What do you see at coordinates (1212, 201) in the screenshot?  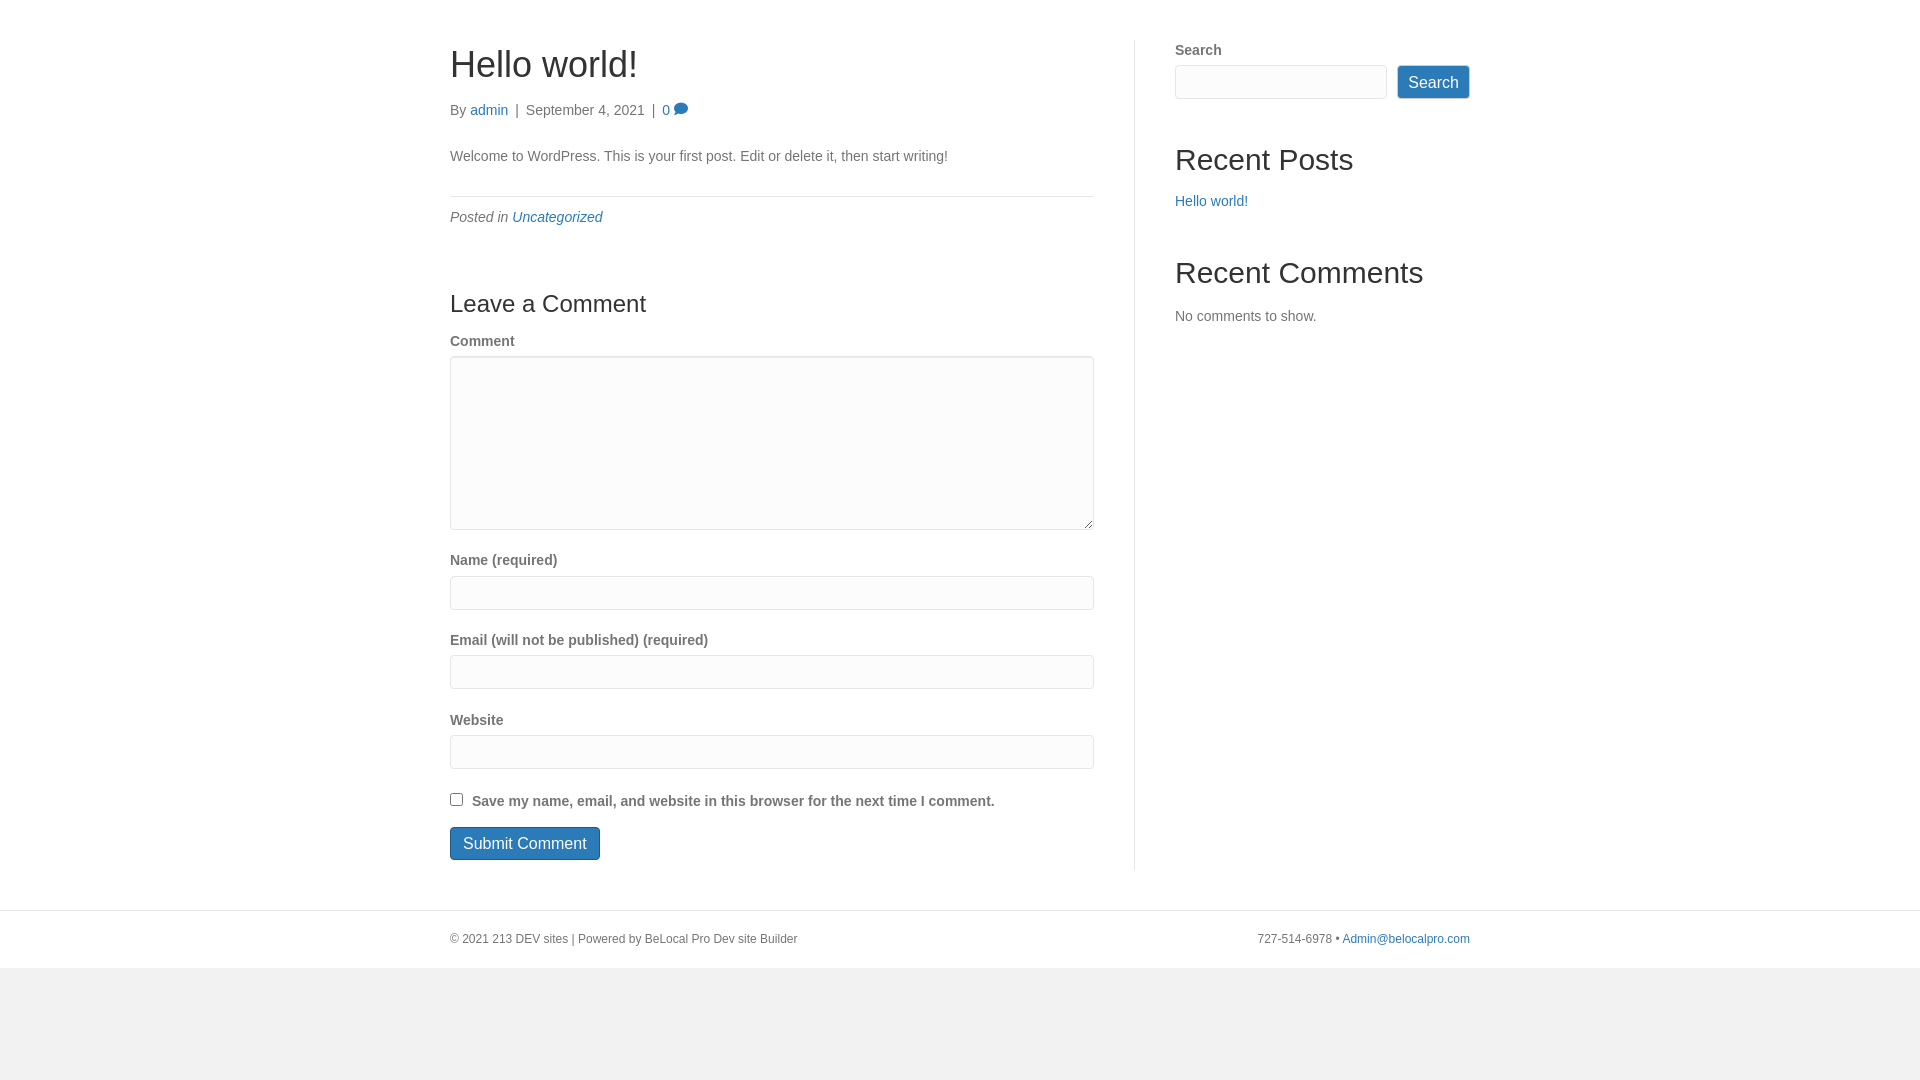 I see `Hello world!` at bounding box center [1212, 201].